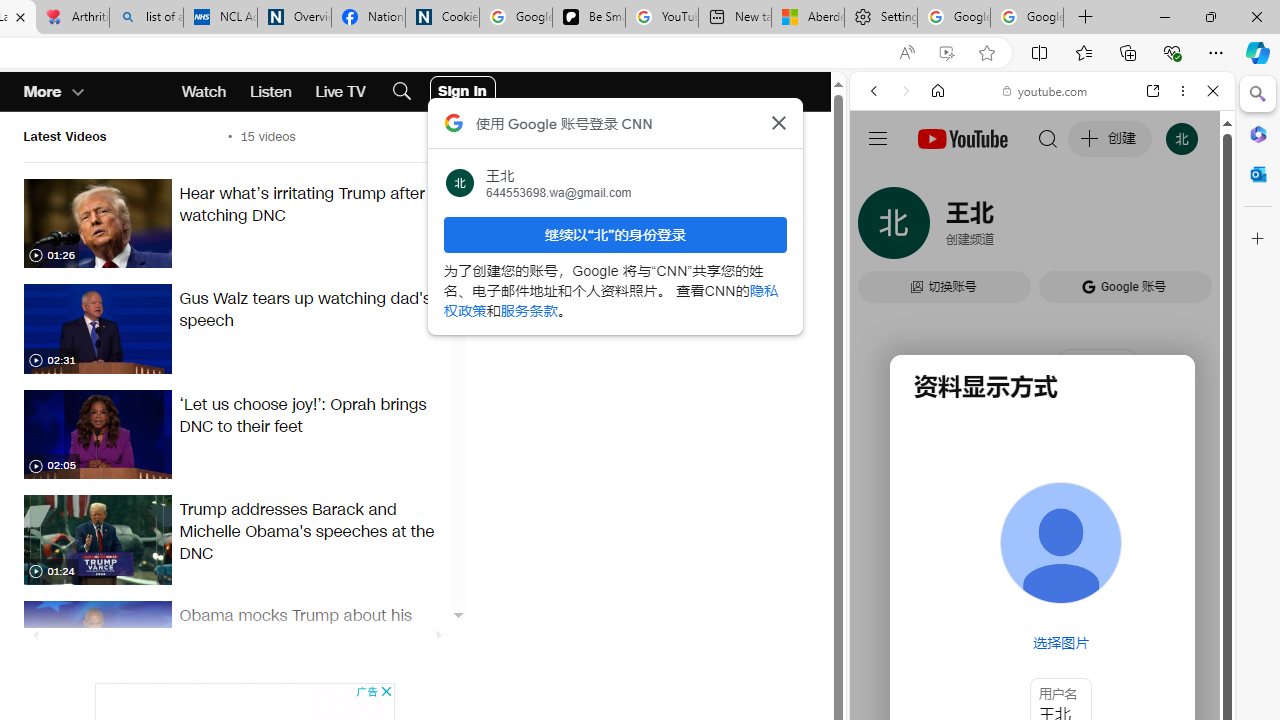  What do you see at coordinates (882, 228) in the screenshot?
I see `WEB  ` at bounding box center [882, 228].